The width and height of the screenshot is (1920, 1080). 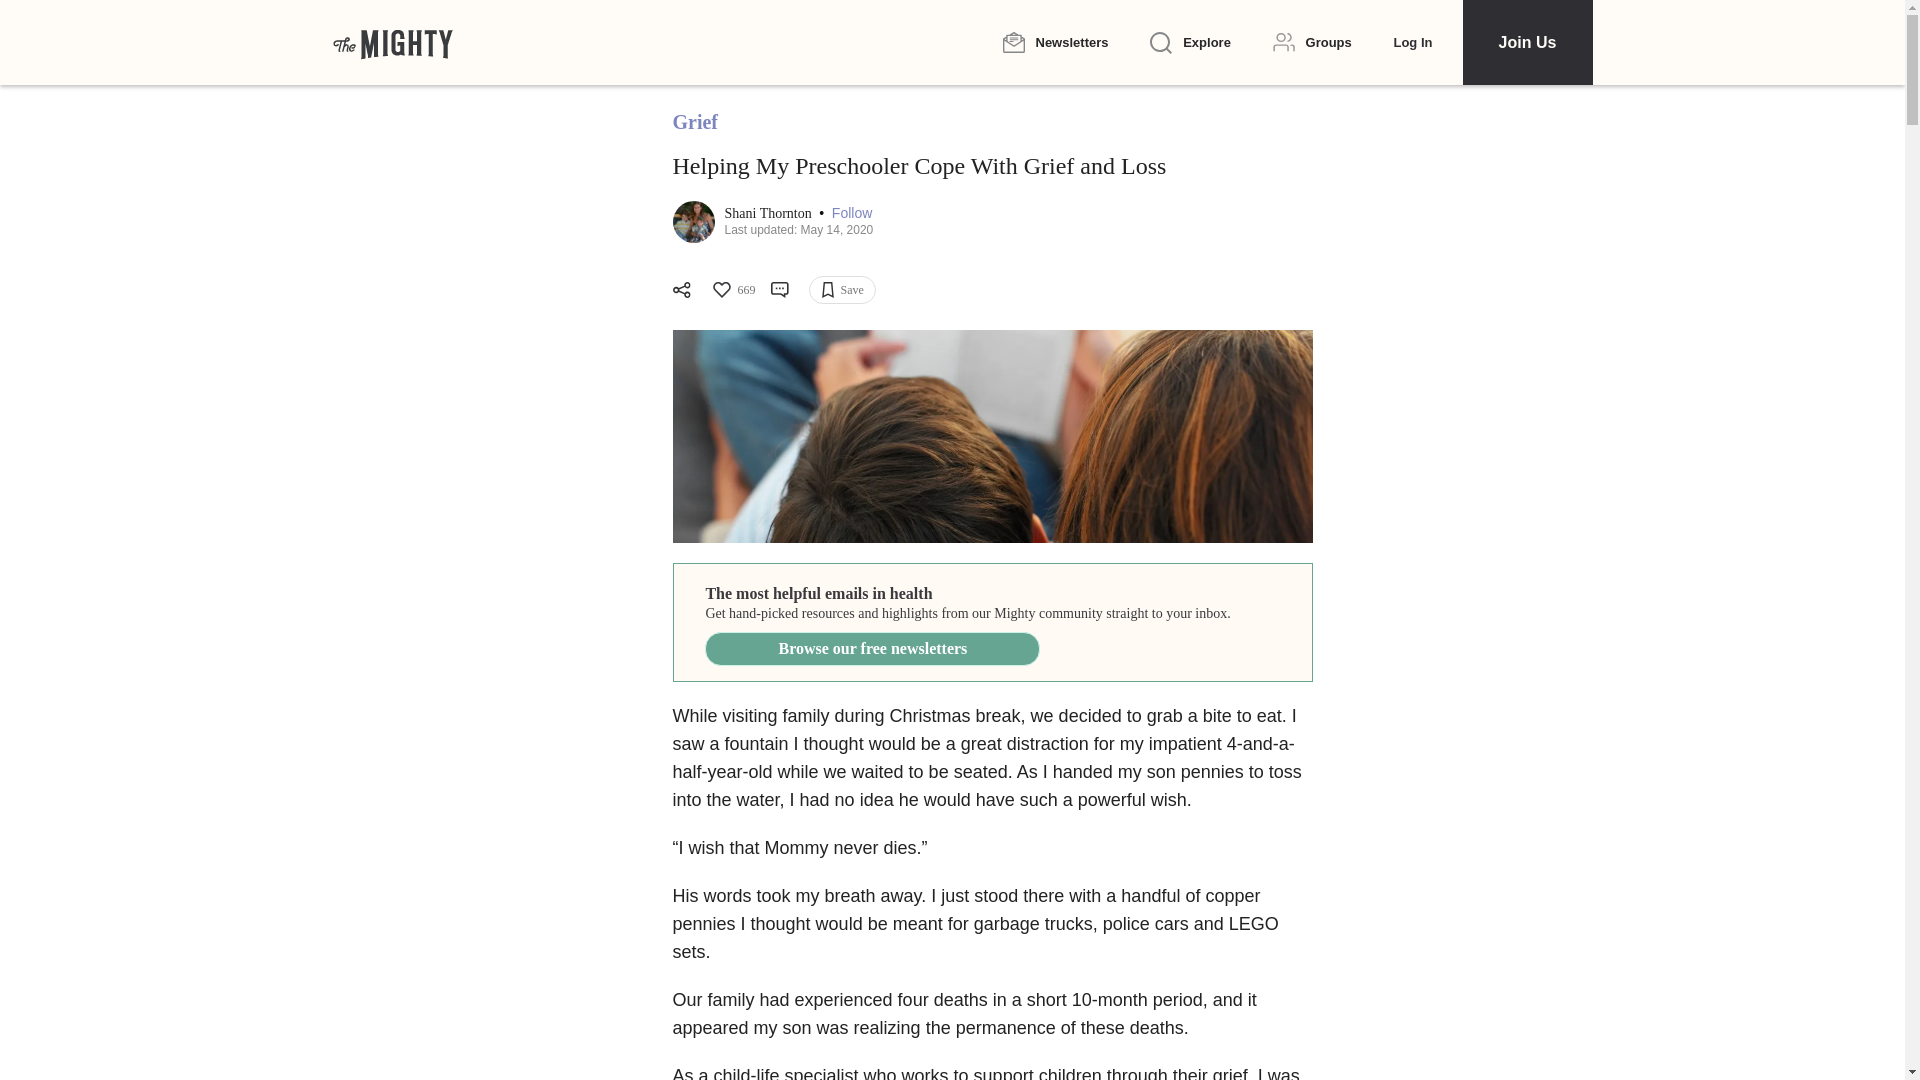 What do you see at coordinates (1526, 42) in the screenshot?
I see `Join Us` at bounding box center [1526, 42].